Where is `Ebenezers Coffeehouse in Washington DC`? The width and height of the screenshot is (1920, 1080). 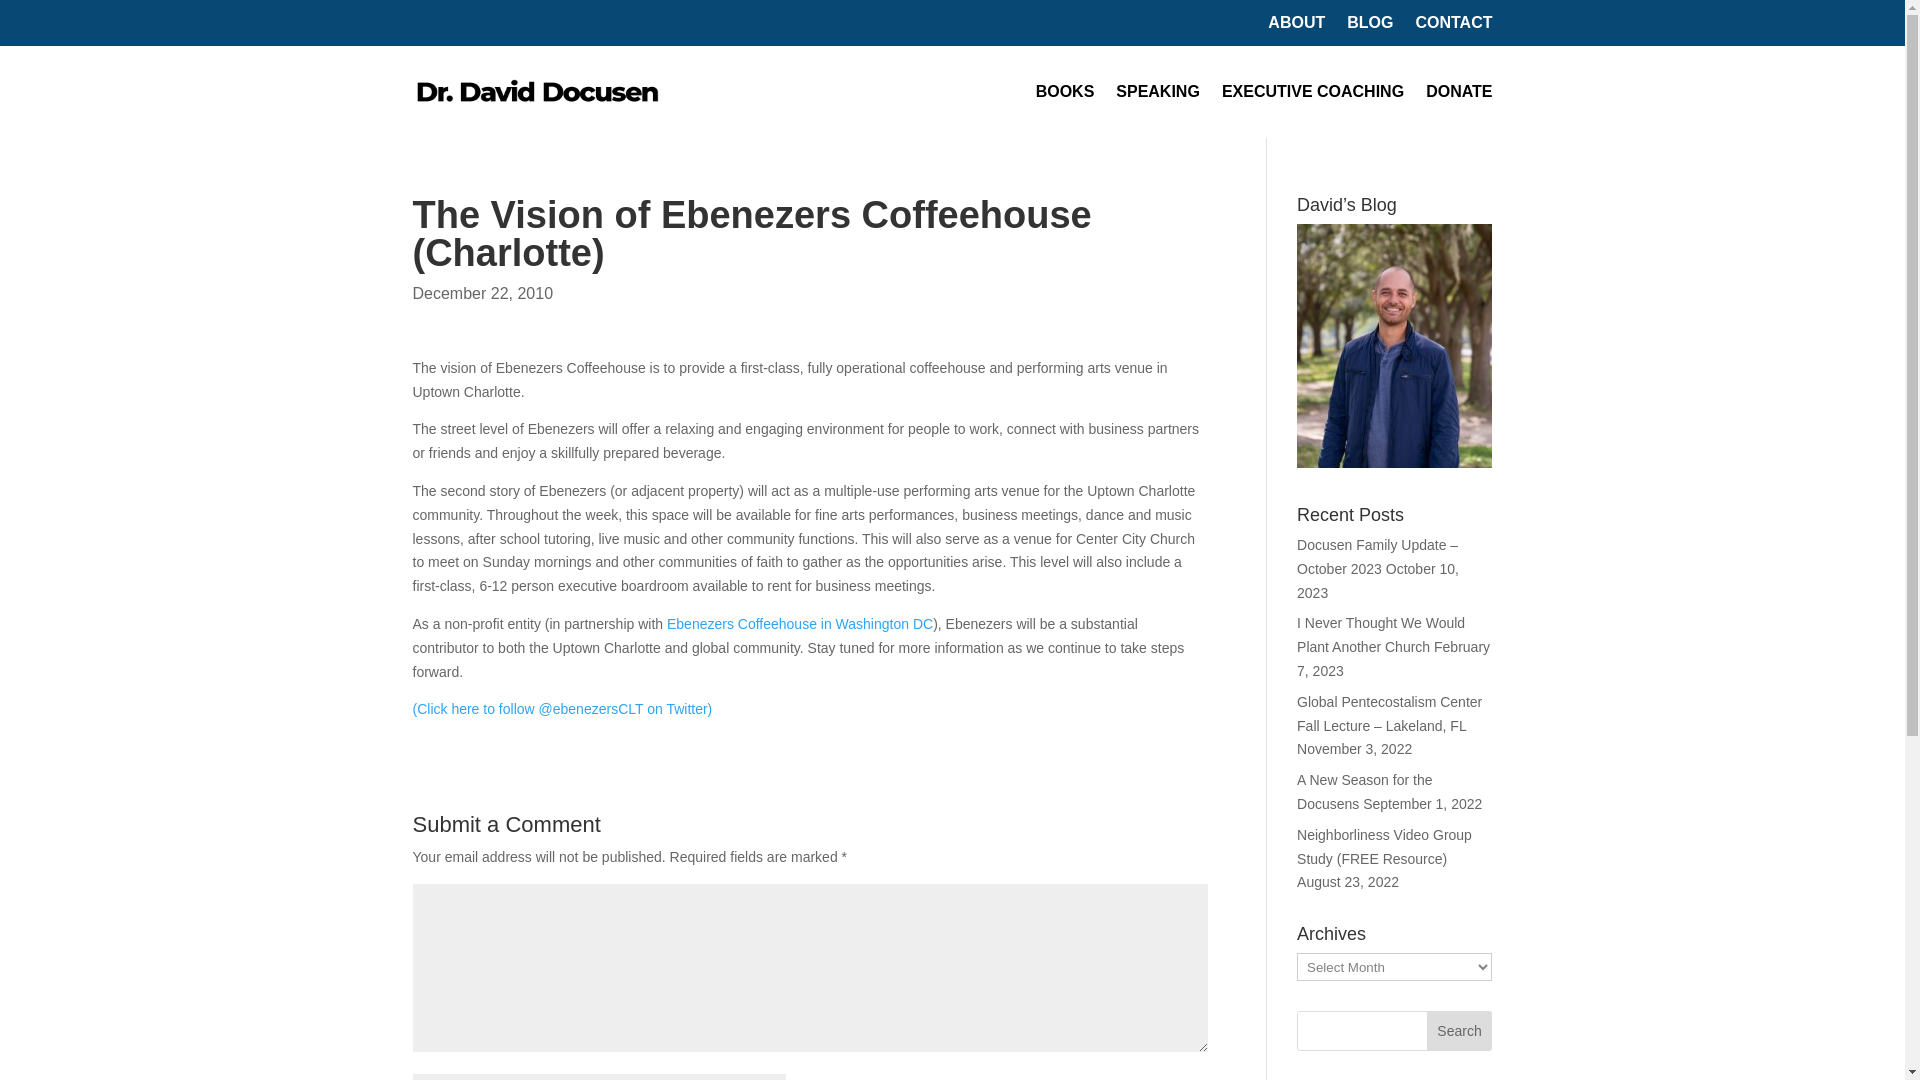
Ebenezers Coffeehouse in Washington DC is located at coordinates (800, 623).